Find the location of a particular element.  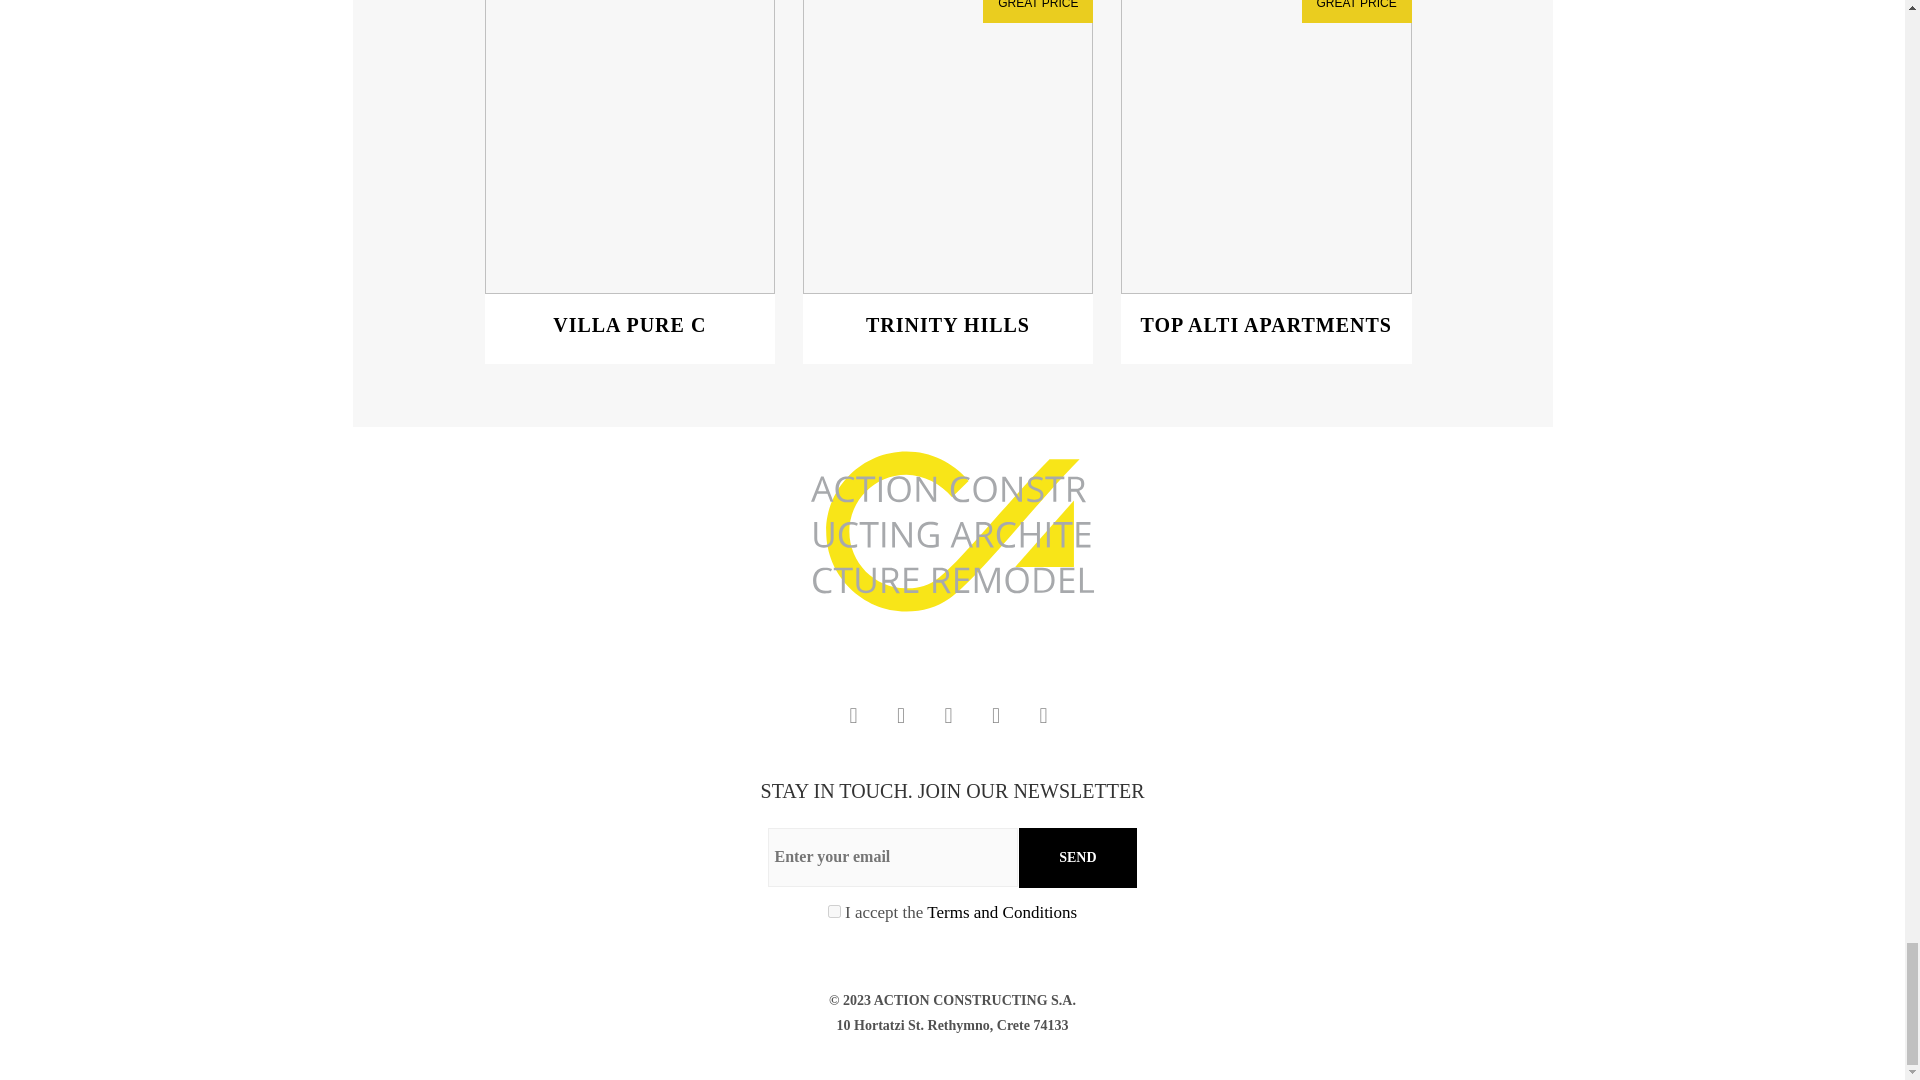

on is located at coordinates (1266, 335).